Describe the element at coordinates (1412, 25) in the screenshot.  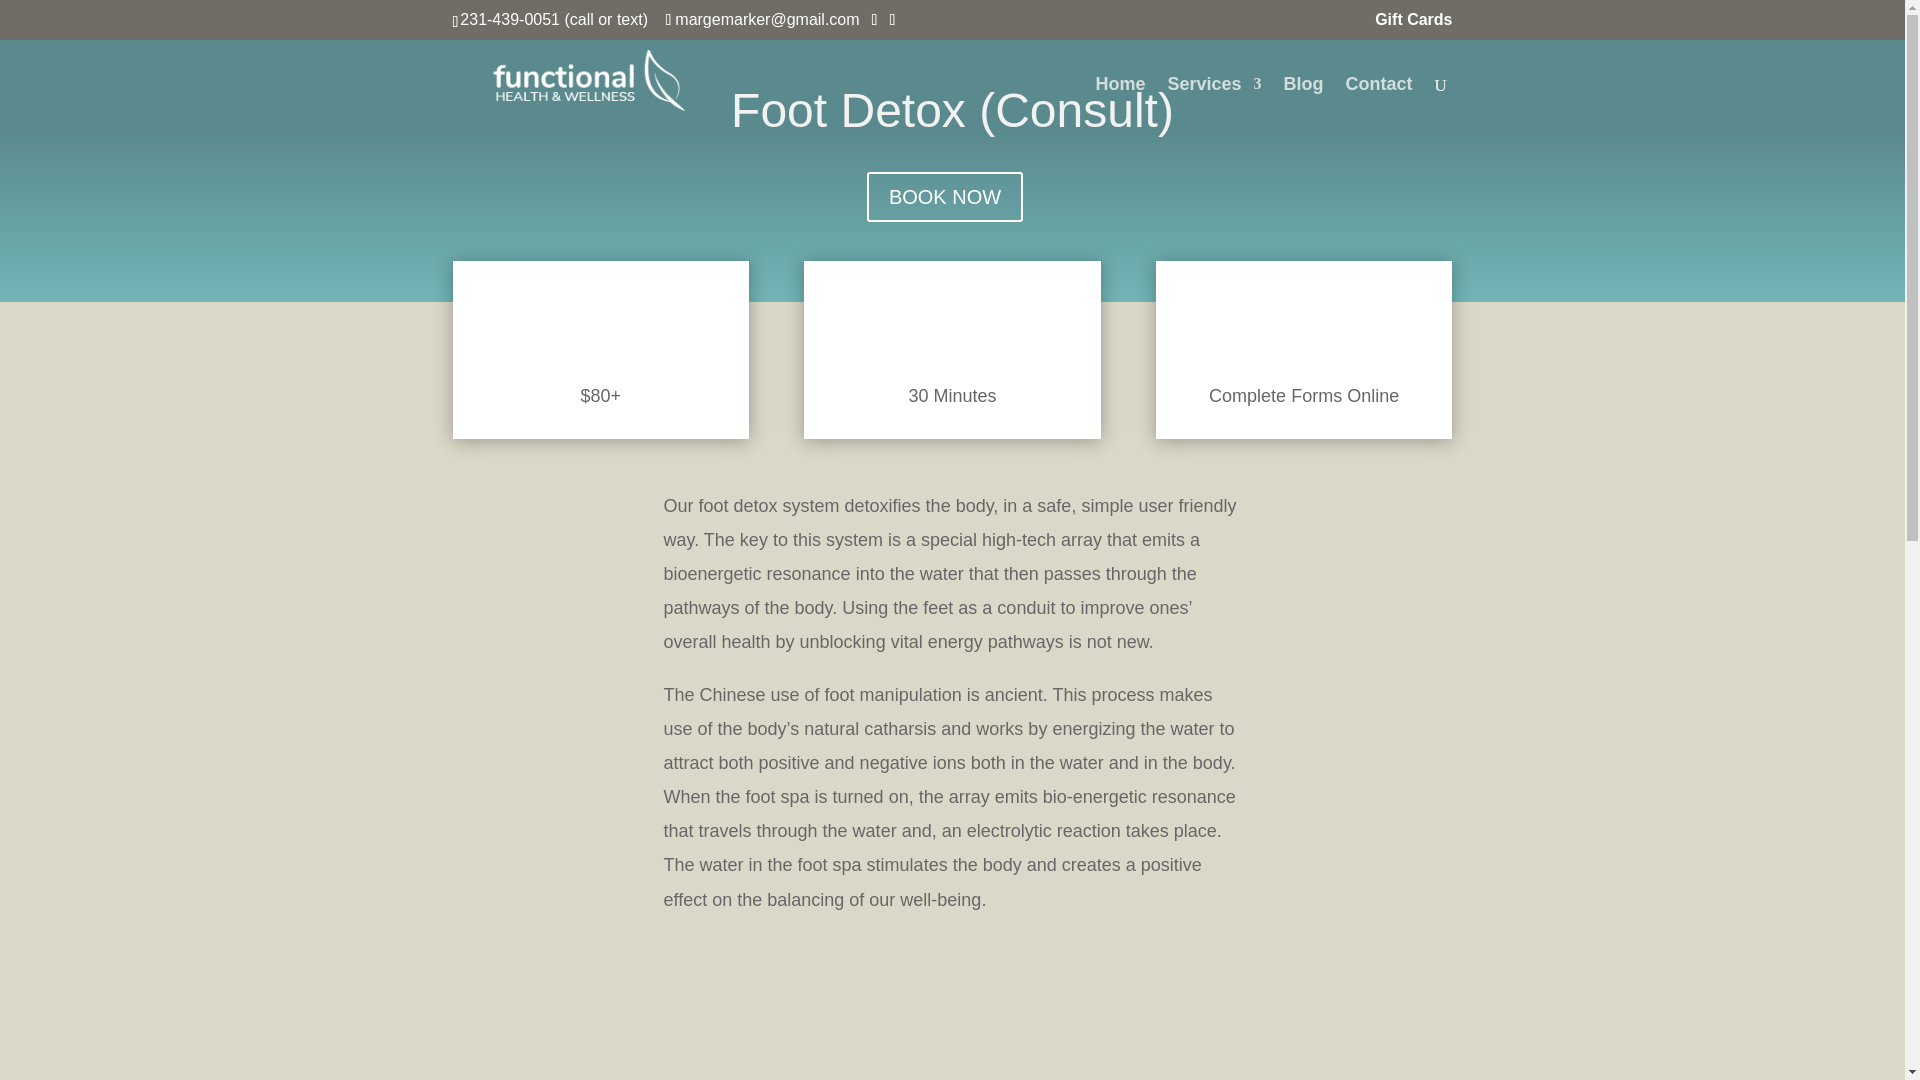
I see `Gift Cards` at that location.